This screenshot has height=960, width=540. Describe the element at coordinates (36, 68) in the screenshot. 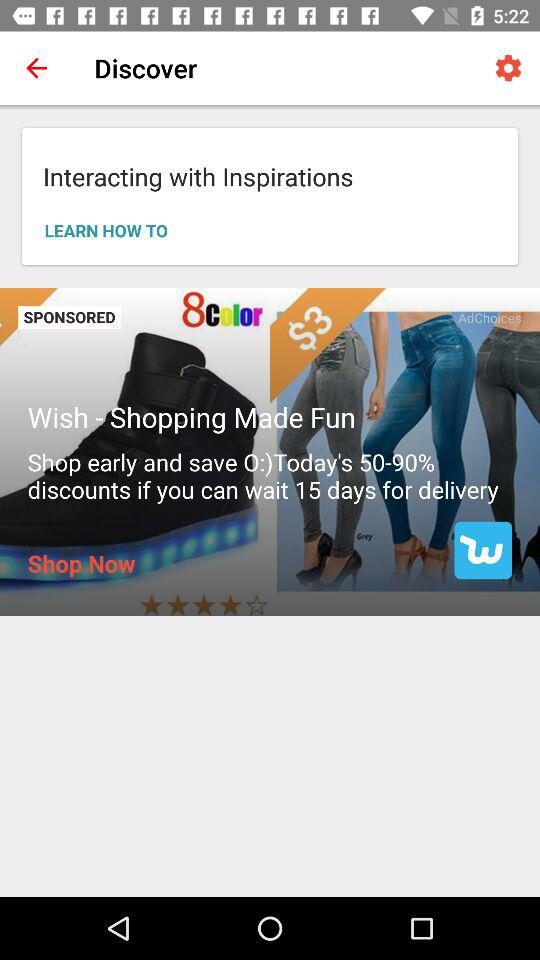

I see `click item next to the discover item` at that location.